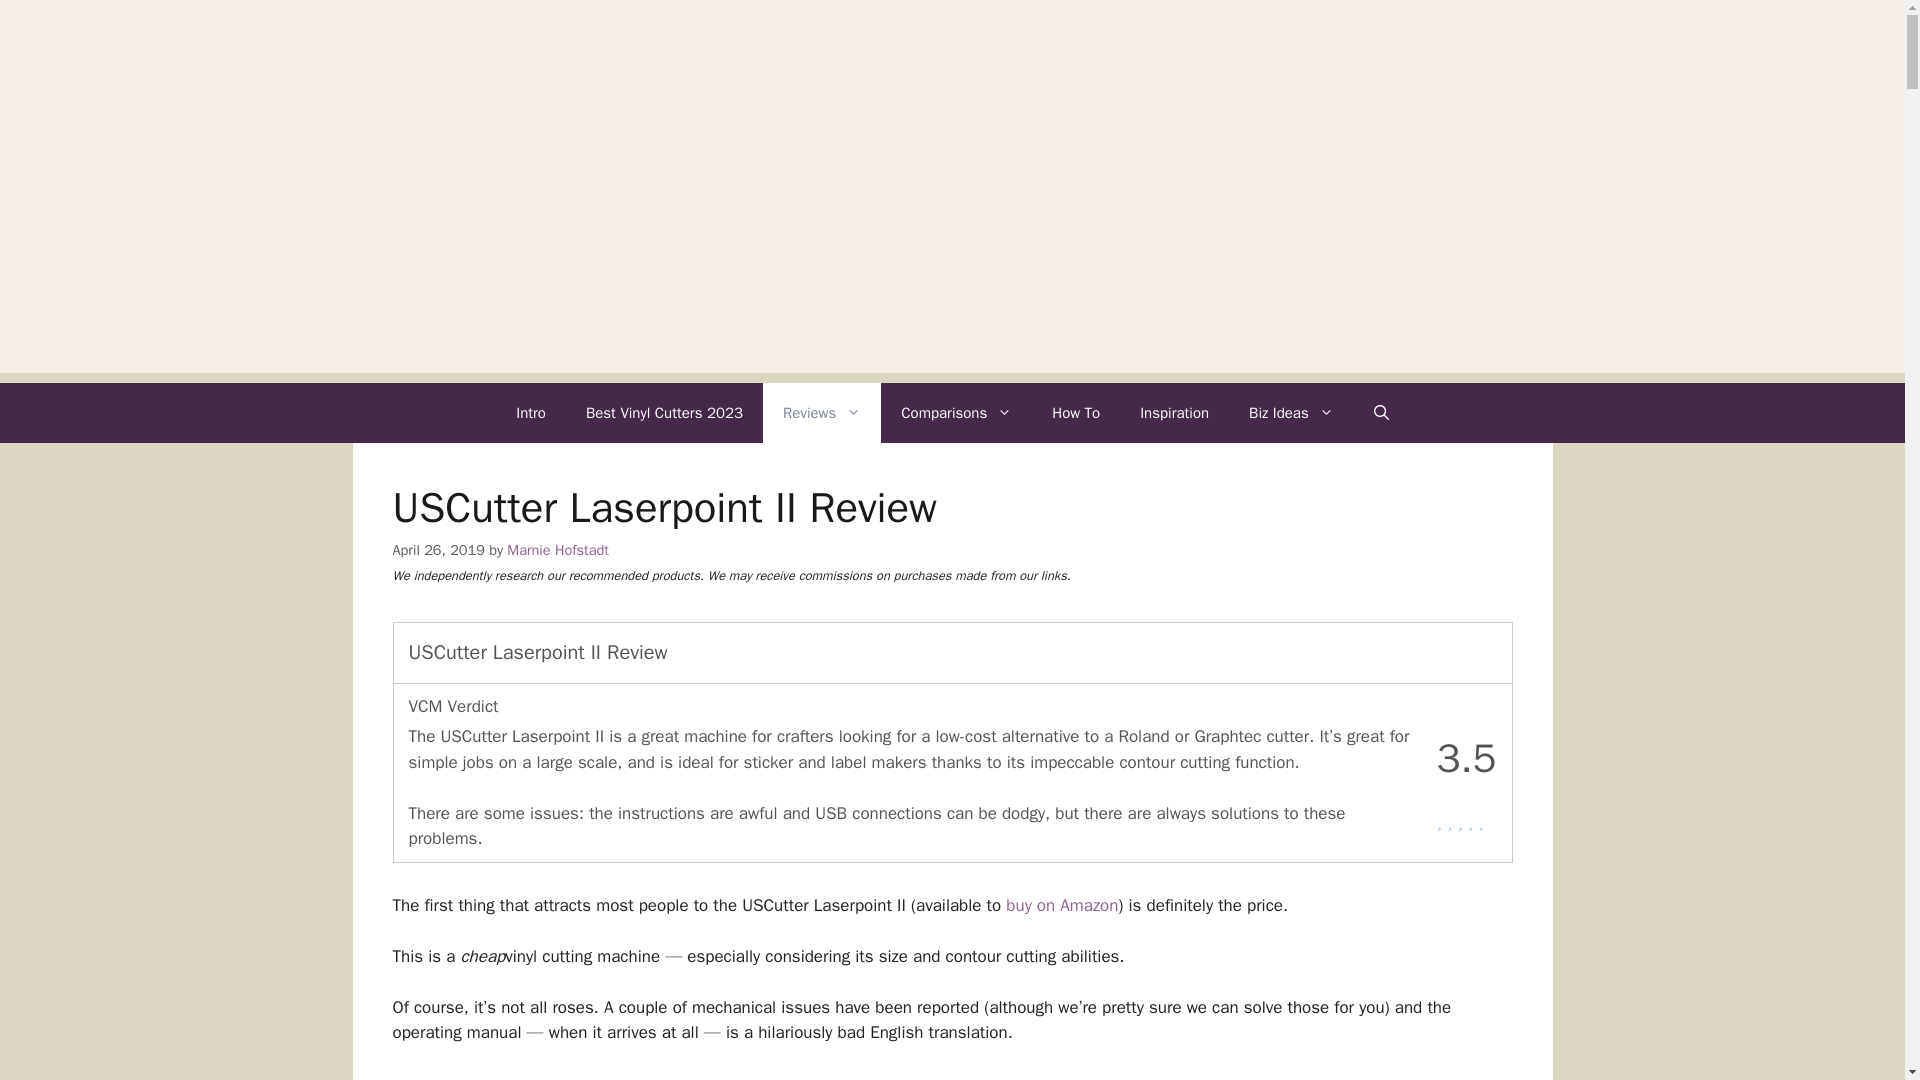 The image size is (1920, 1080). Describe the element at coordinates (557, 550) in the screenshot. I see `Marnie Hofstadt` at that location.